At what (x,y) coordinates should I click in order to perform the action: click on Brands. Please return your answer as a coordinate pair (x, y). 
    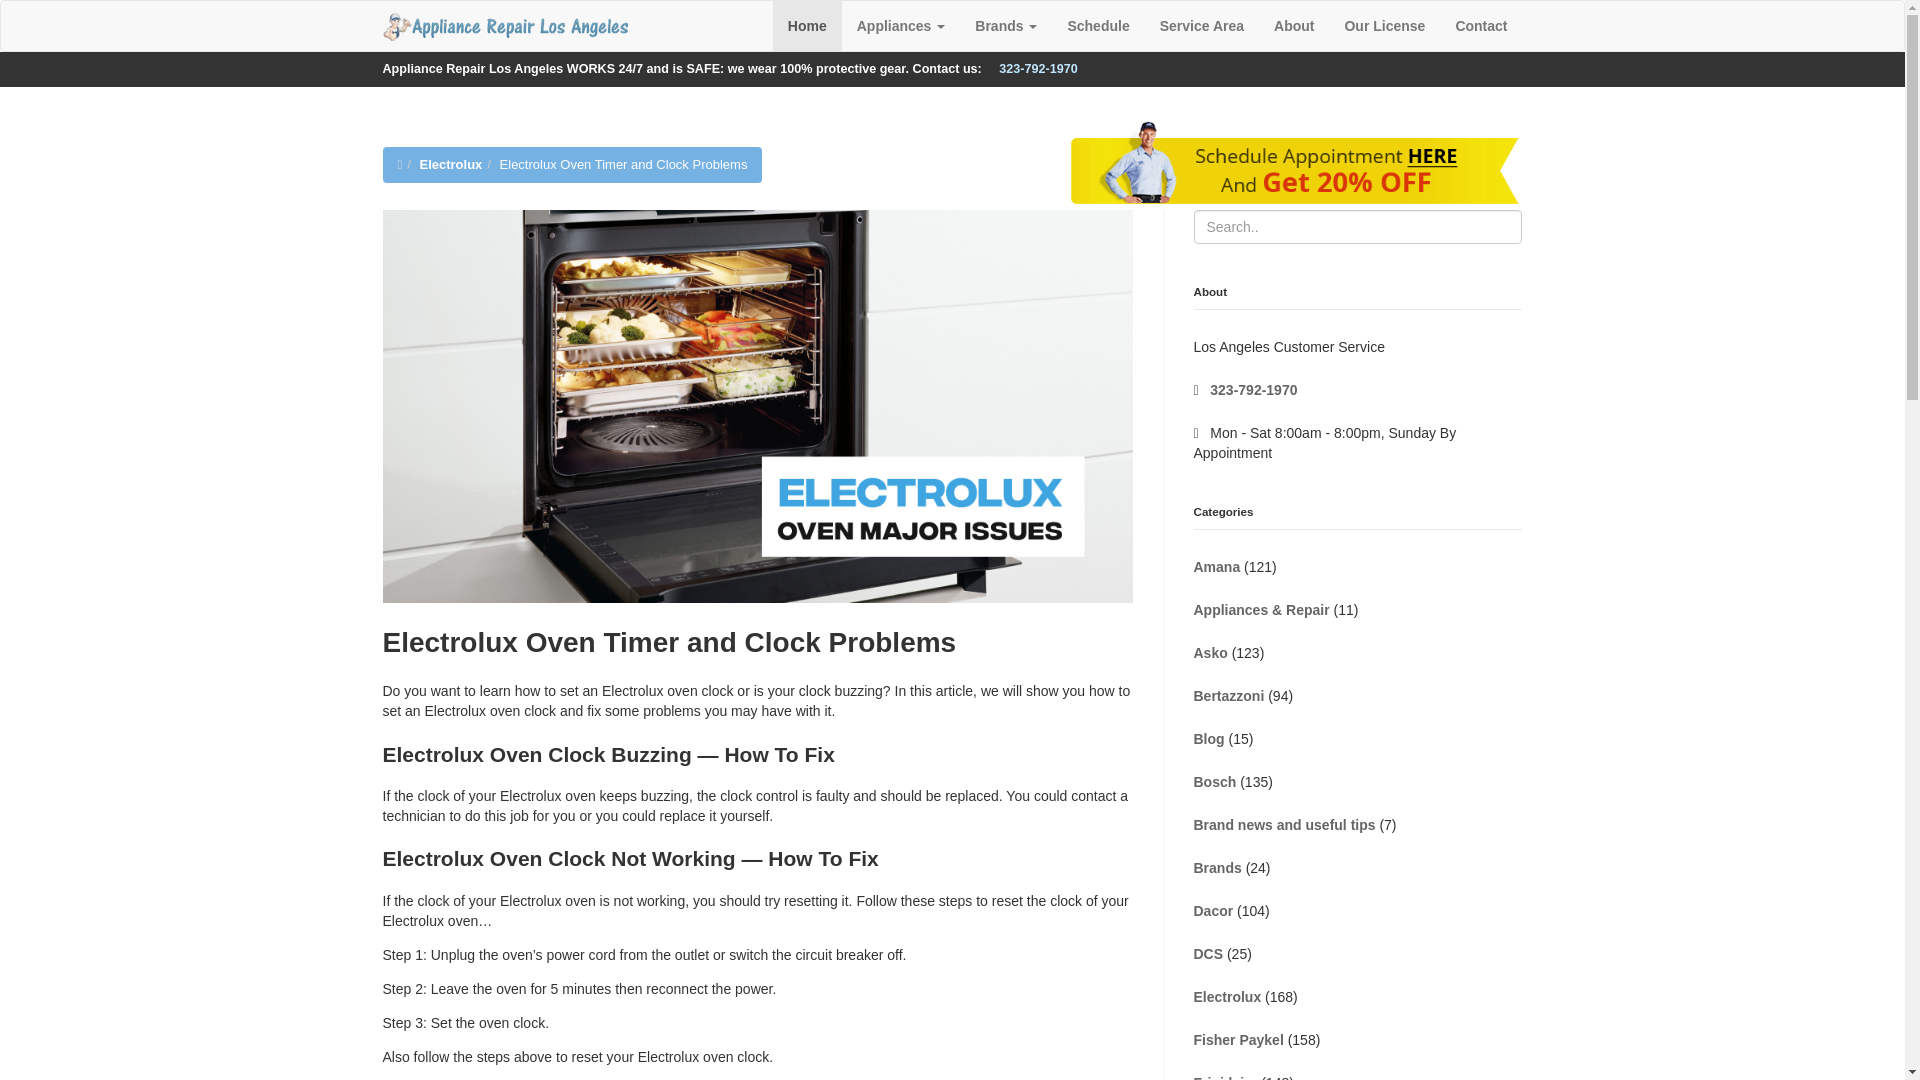
    Looking at the image, I should click on (1006, 26).